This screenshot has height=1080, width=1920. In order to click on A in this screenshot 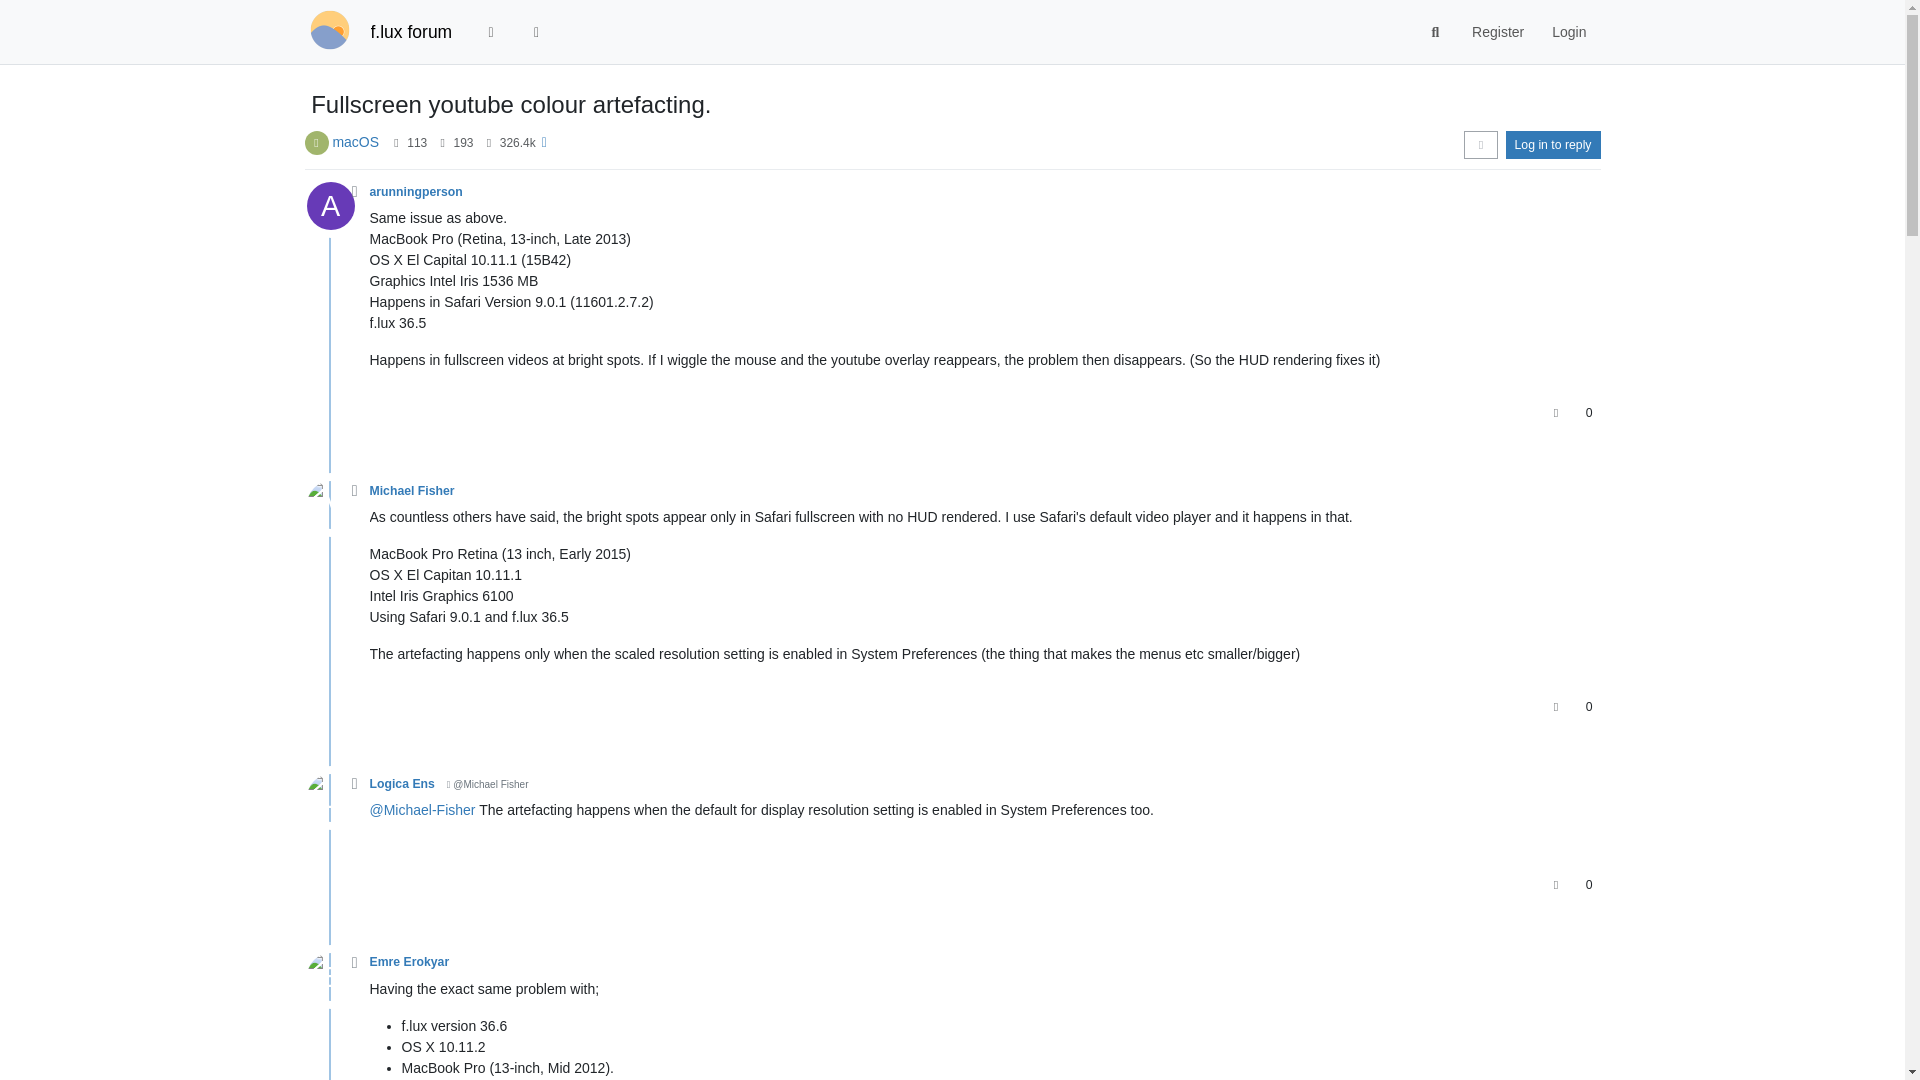, I will do `click(336, 211)`.